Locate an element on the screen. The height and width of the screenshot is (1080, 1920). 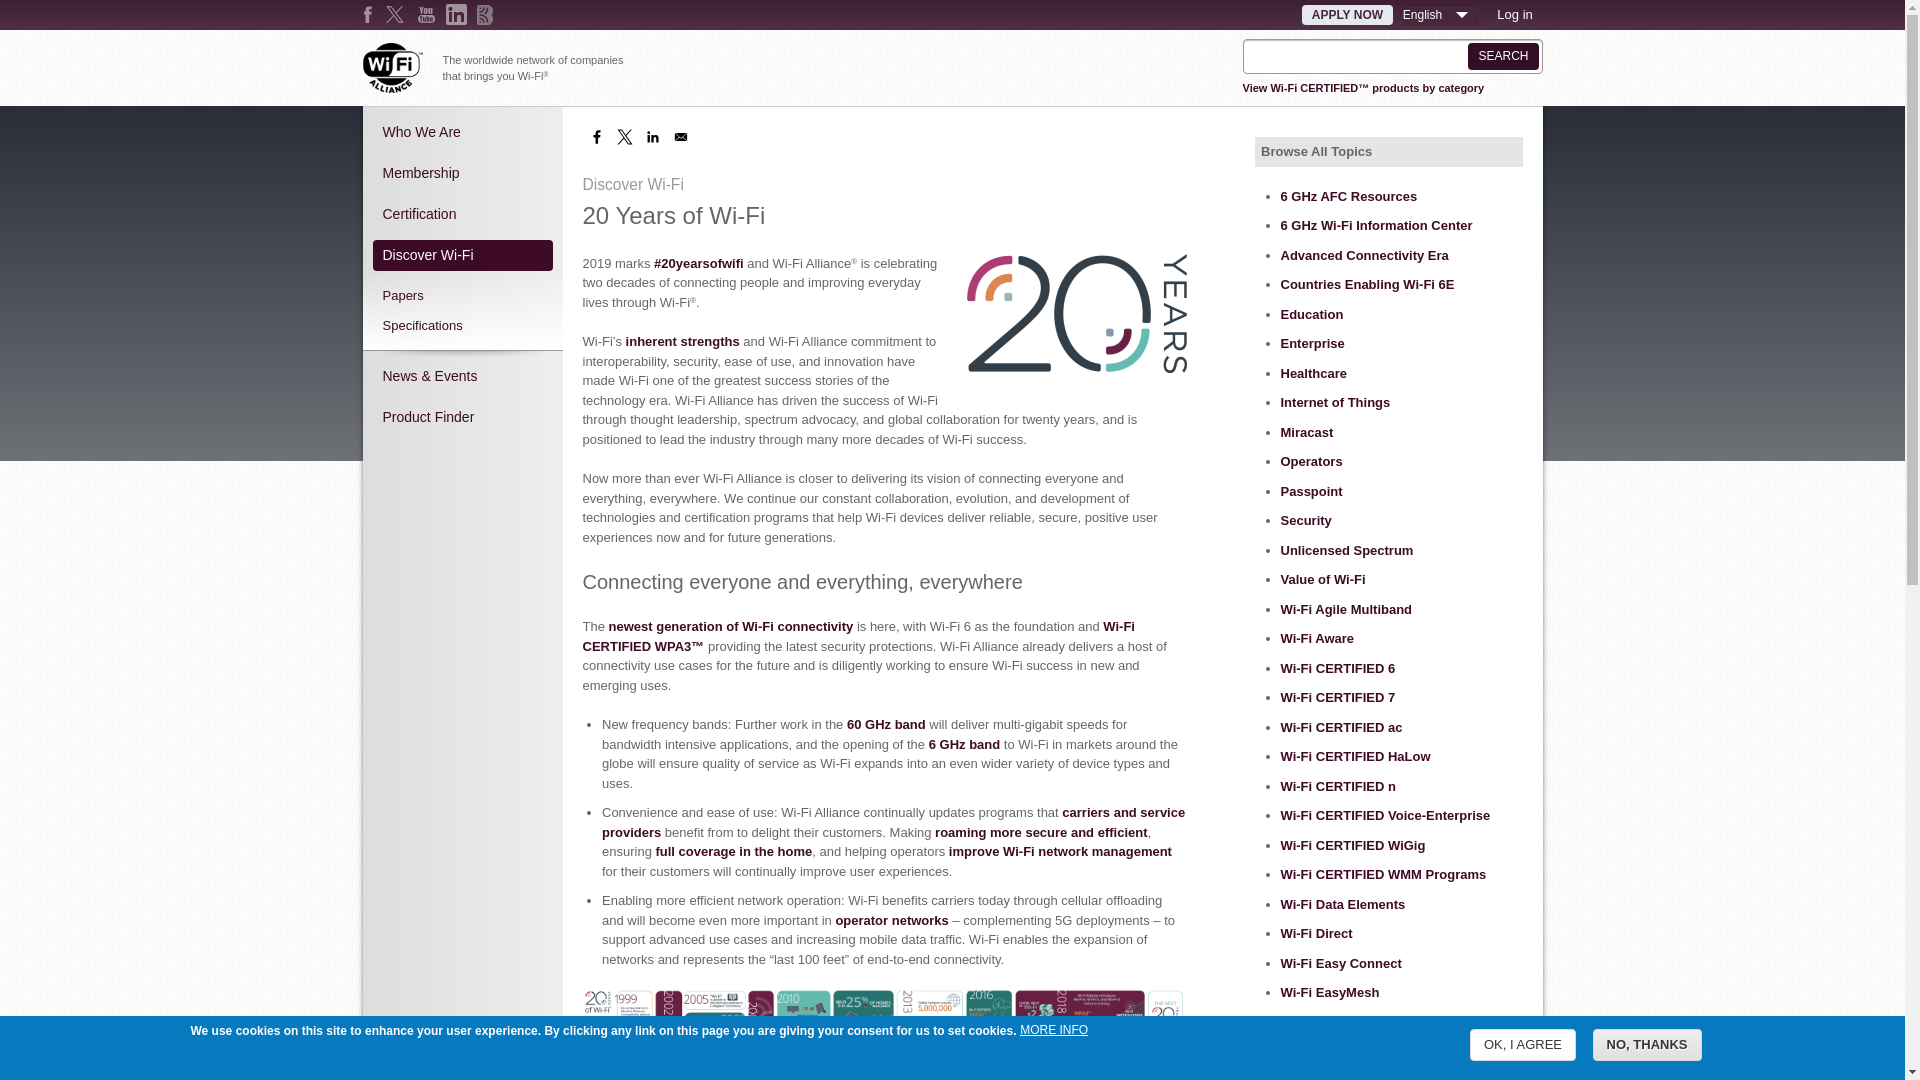
Miracast is located at coordinates (1306, 432).